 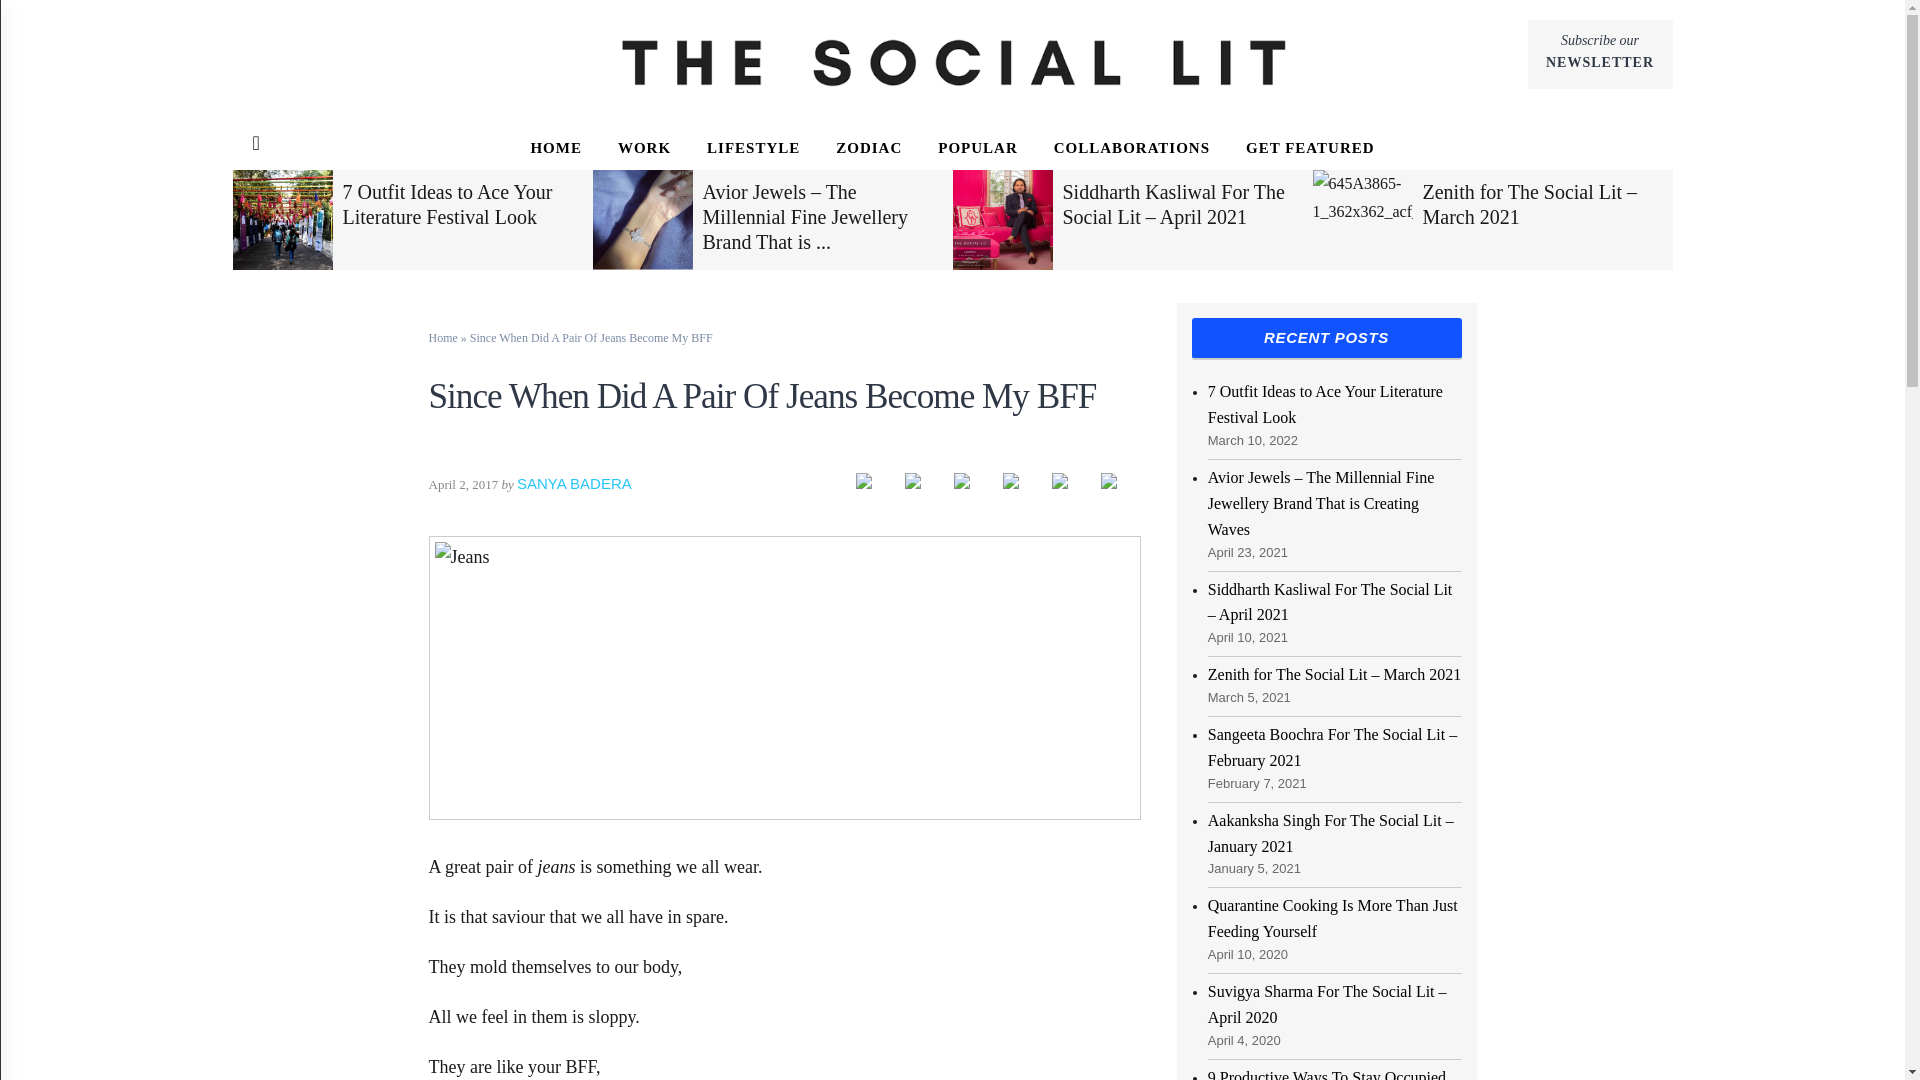 What do you see at coordinates (1310, 148) in the screenshot?
I see `GET FEATURED` at bounding box center [1310, 148].